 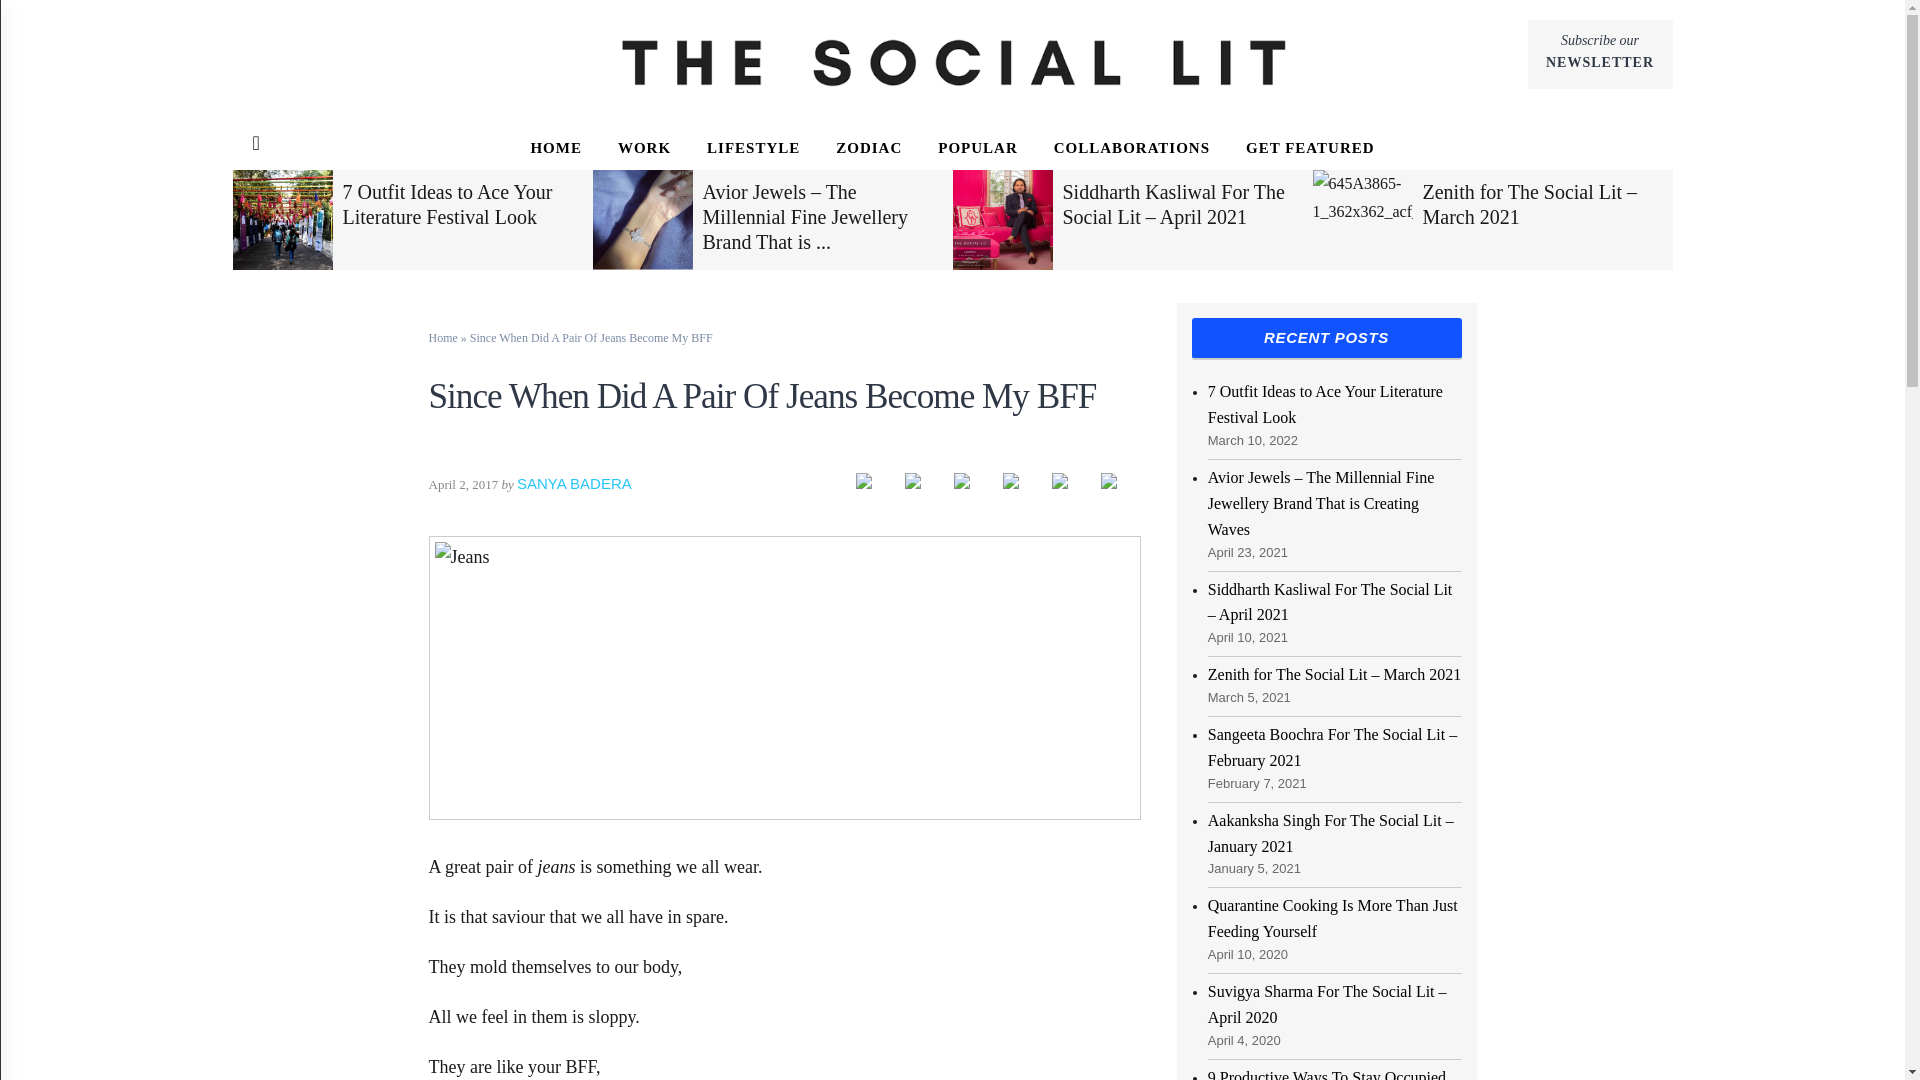 What do you see at coordinates (1310, 148) in the screenshot?
I see `GET FEATURED` at bounding box center [1310, 148].